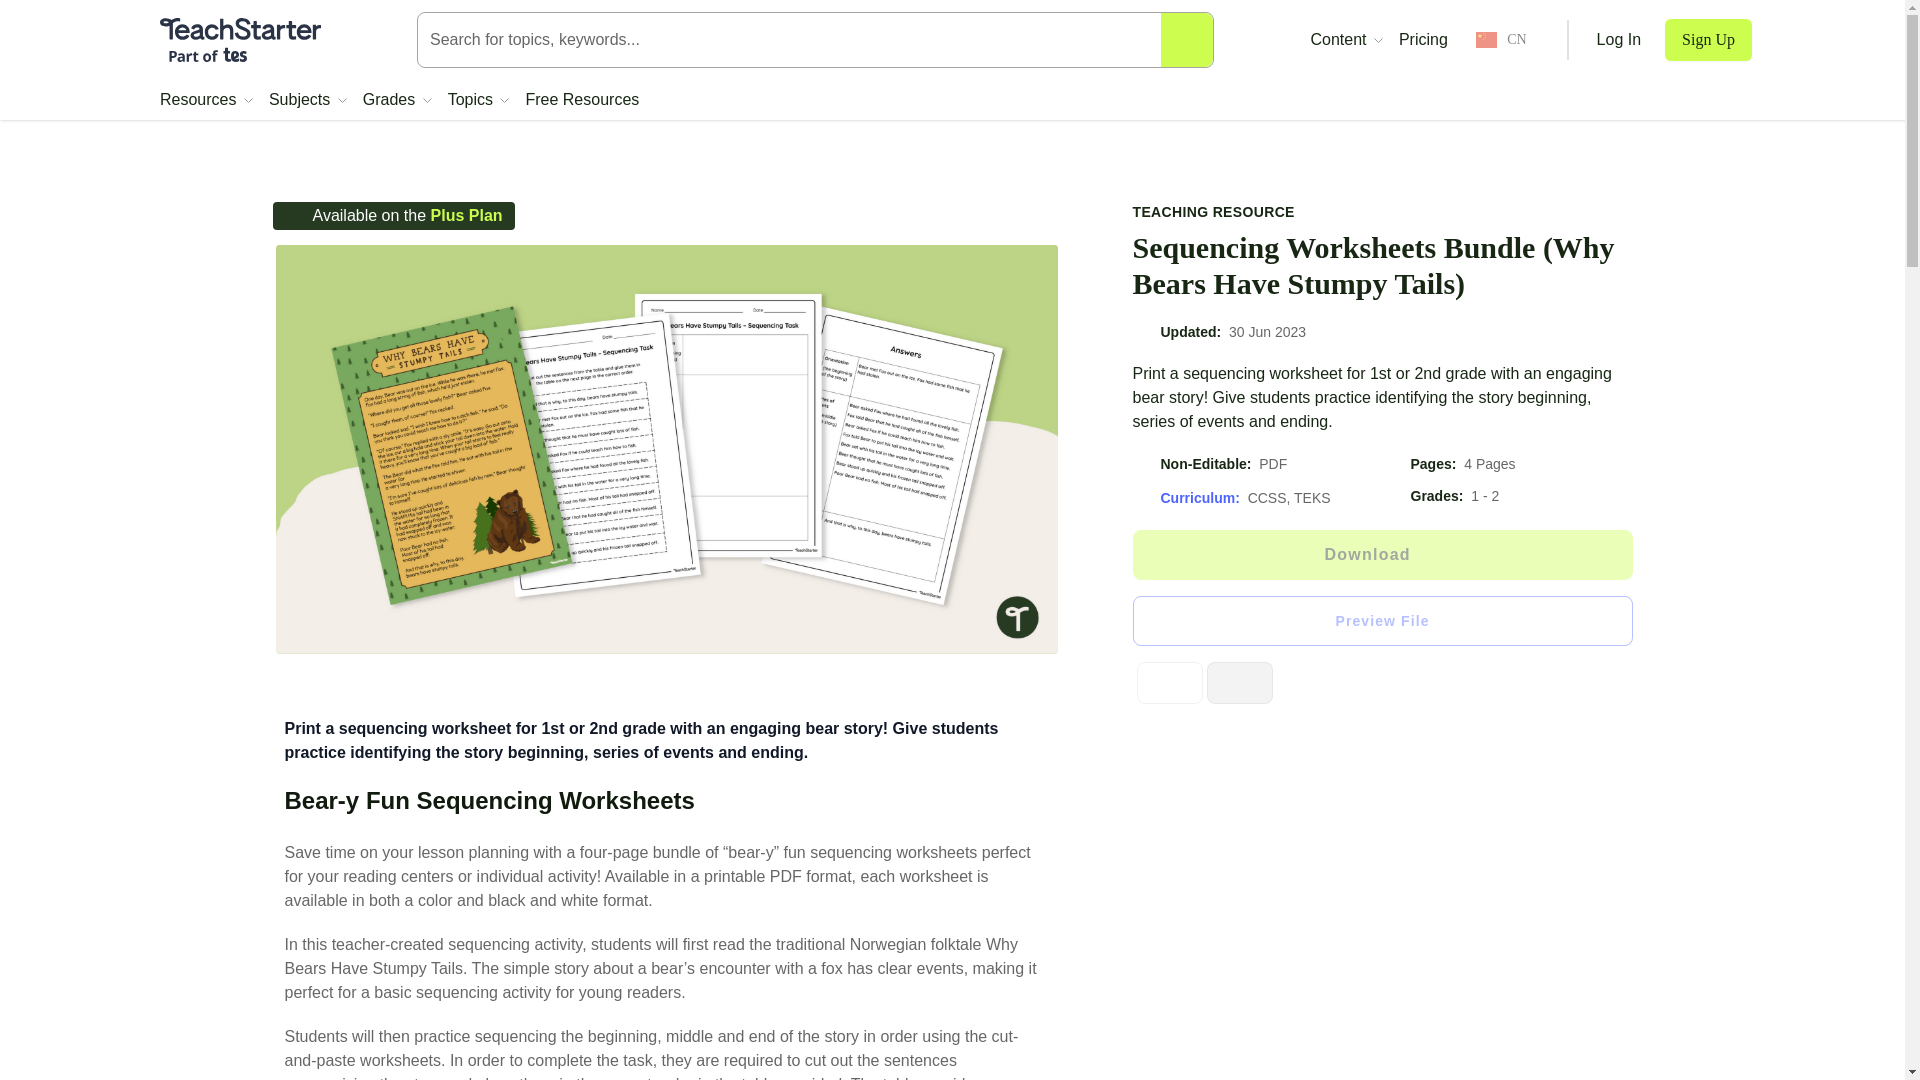 This screenshot has width=1920, height=1080. What do you see at coordinates (240, 40) in the screenshot?
I see `Back to homepage` at bounding box center [240, 40].